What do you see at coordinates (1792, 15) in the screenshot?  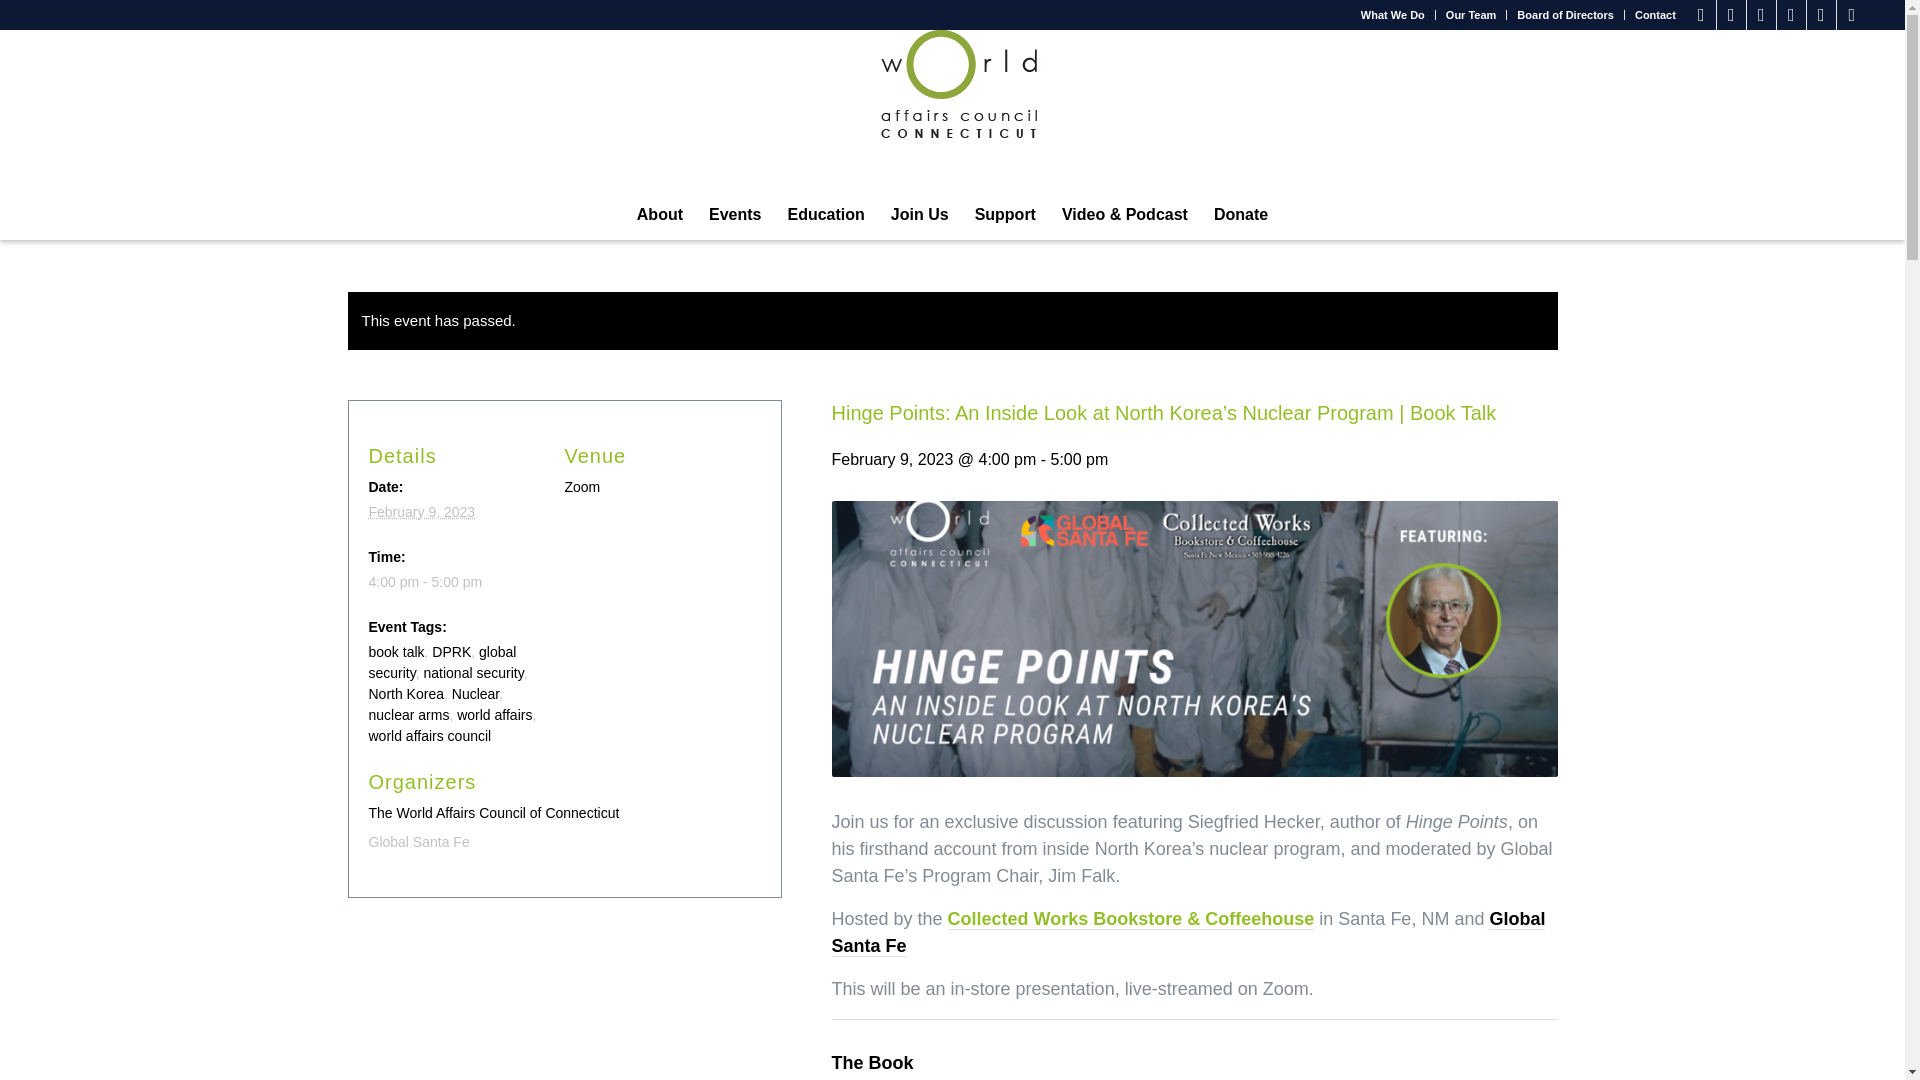 I see `LinkedIn` at bounding box center [1792, 15].